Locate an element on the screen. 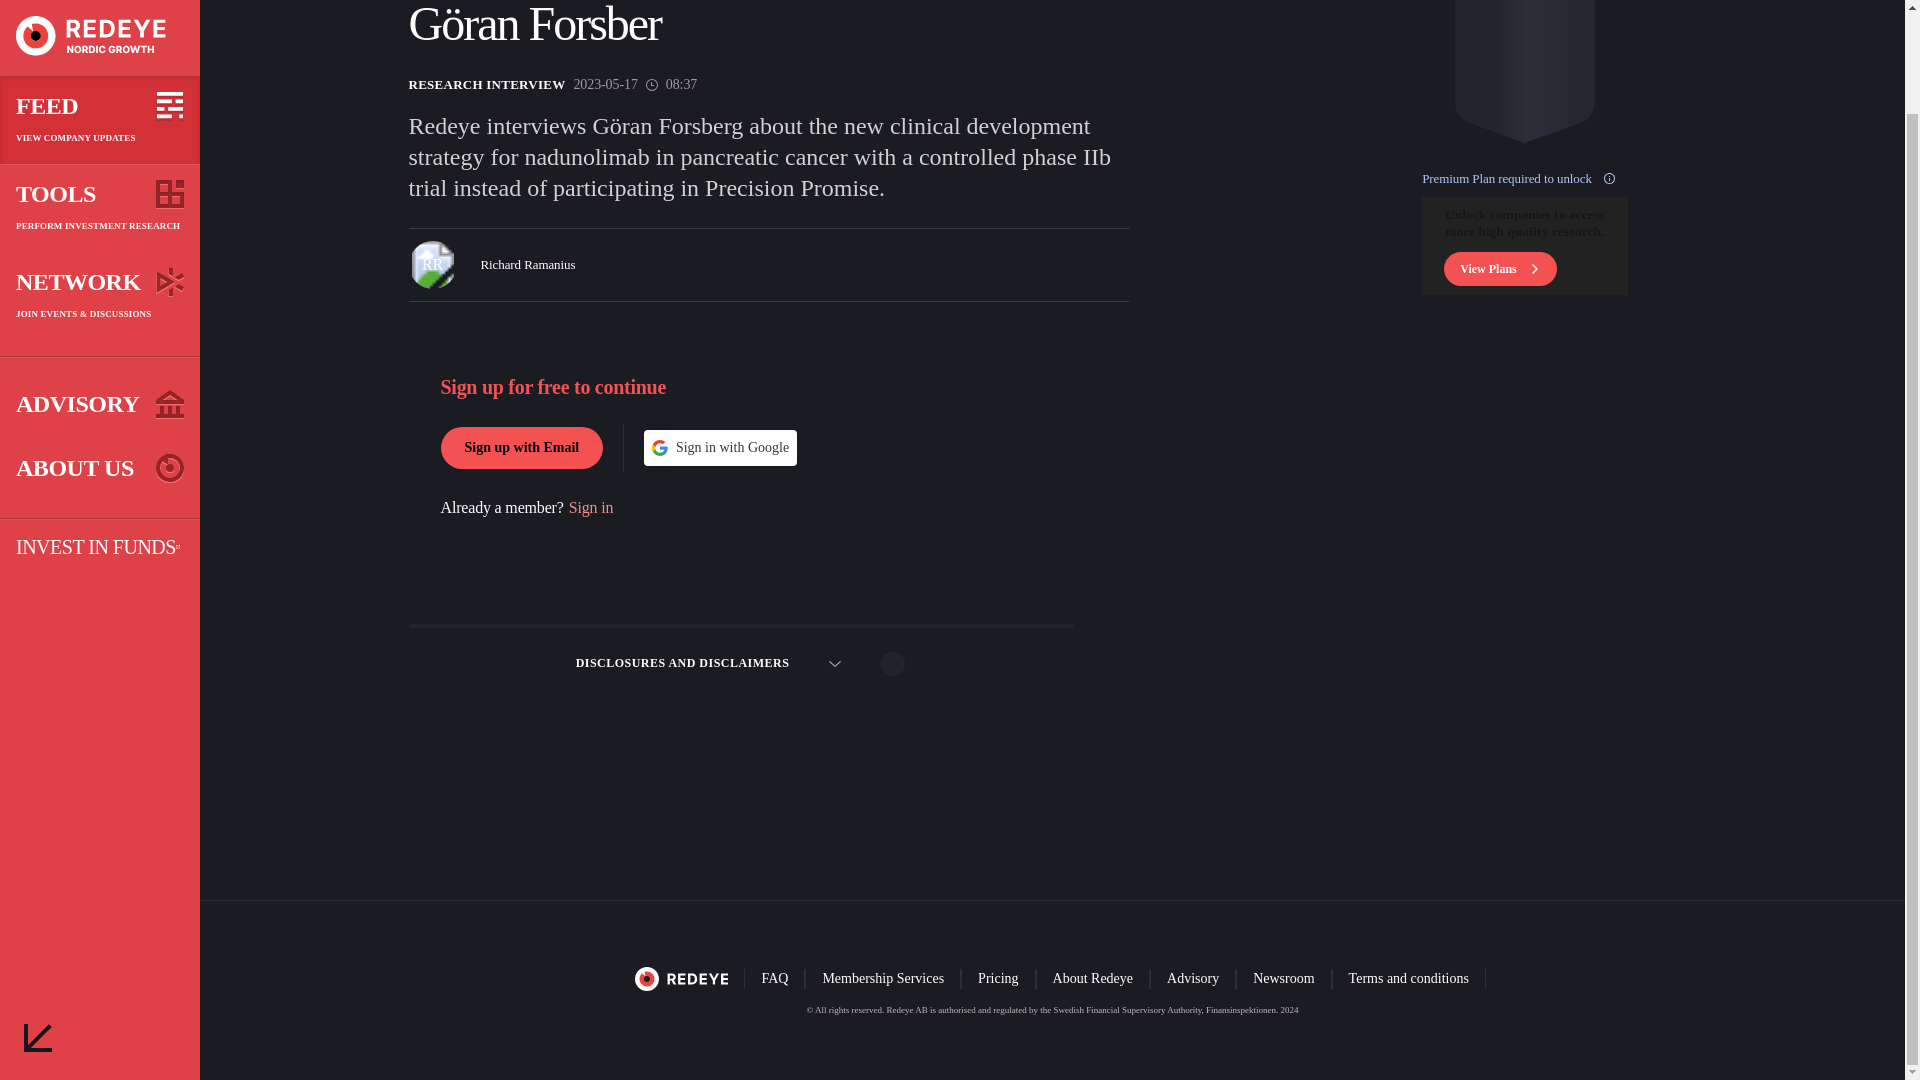 Image resolution: width=1920 pixels, height=1080 pixels. View Plans is located at coordinates (1524, 268).